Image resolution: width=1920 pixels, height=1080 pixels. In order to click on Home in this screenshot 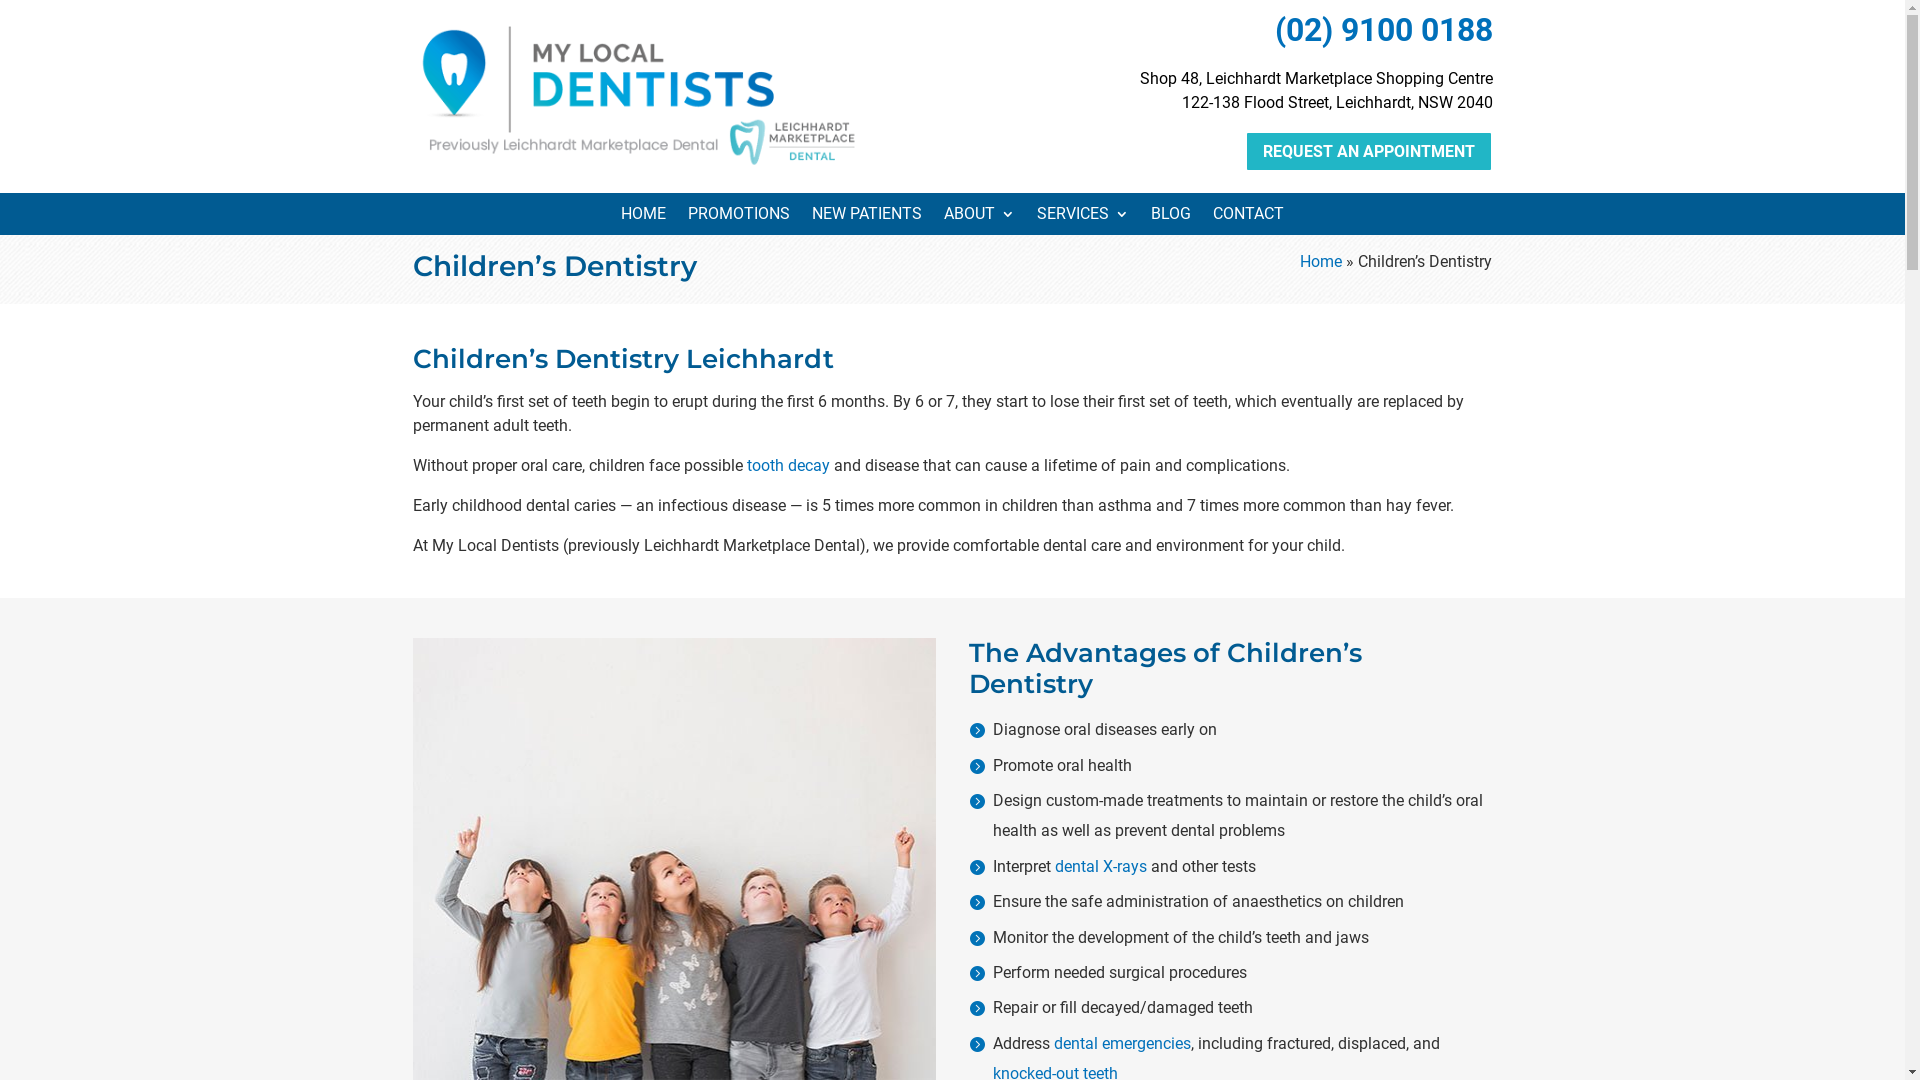, I will do `click(1321, 262)`.